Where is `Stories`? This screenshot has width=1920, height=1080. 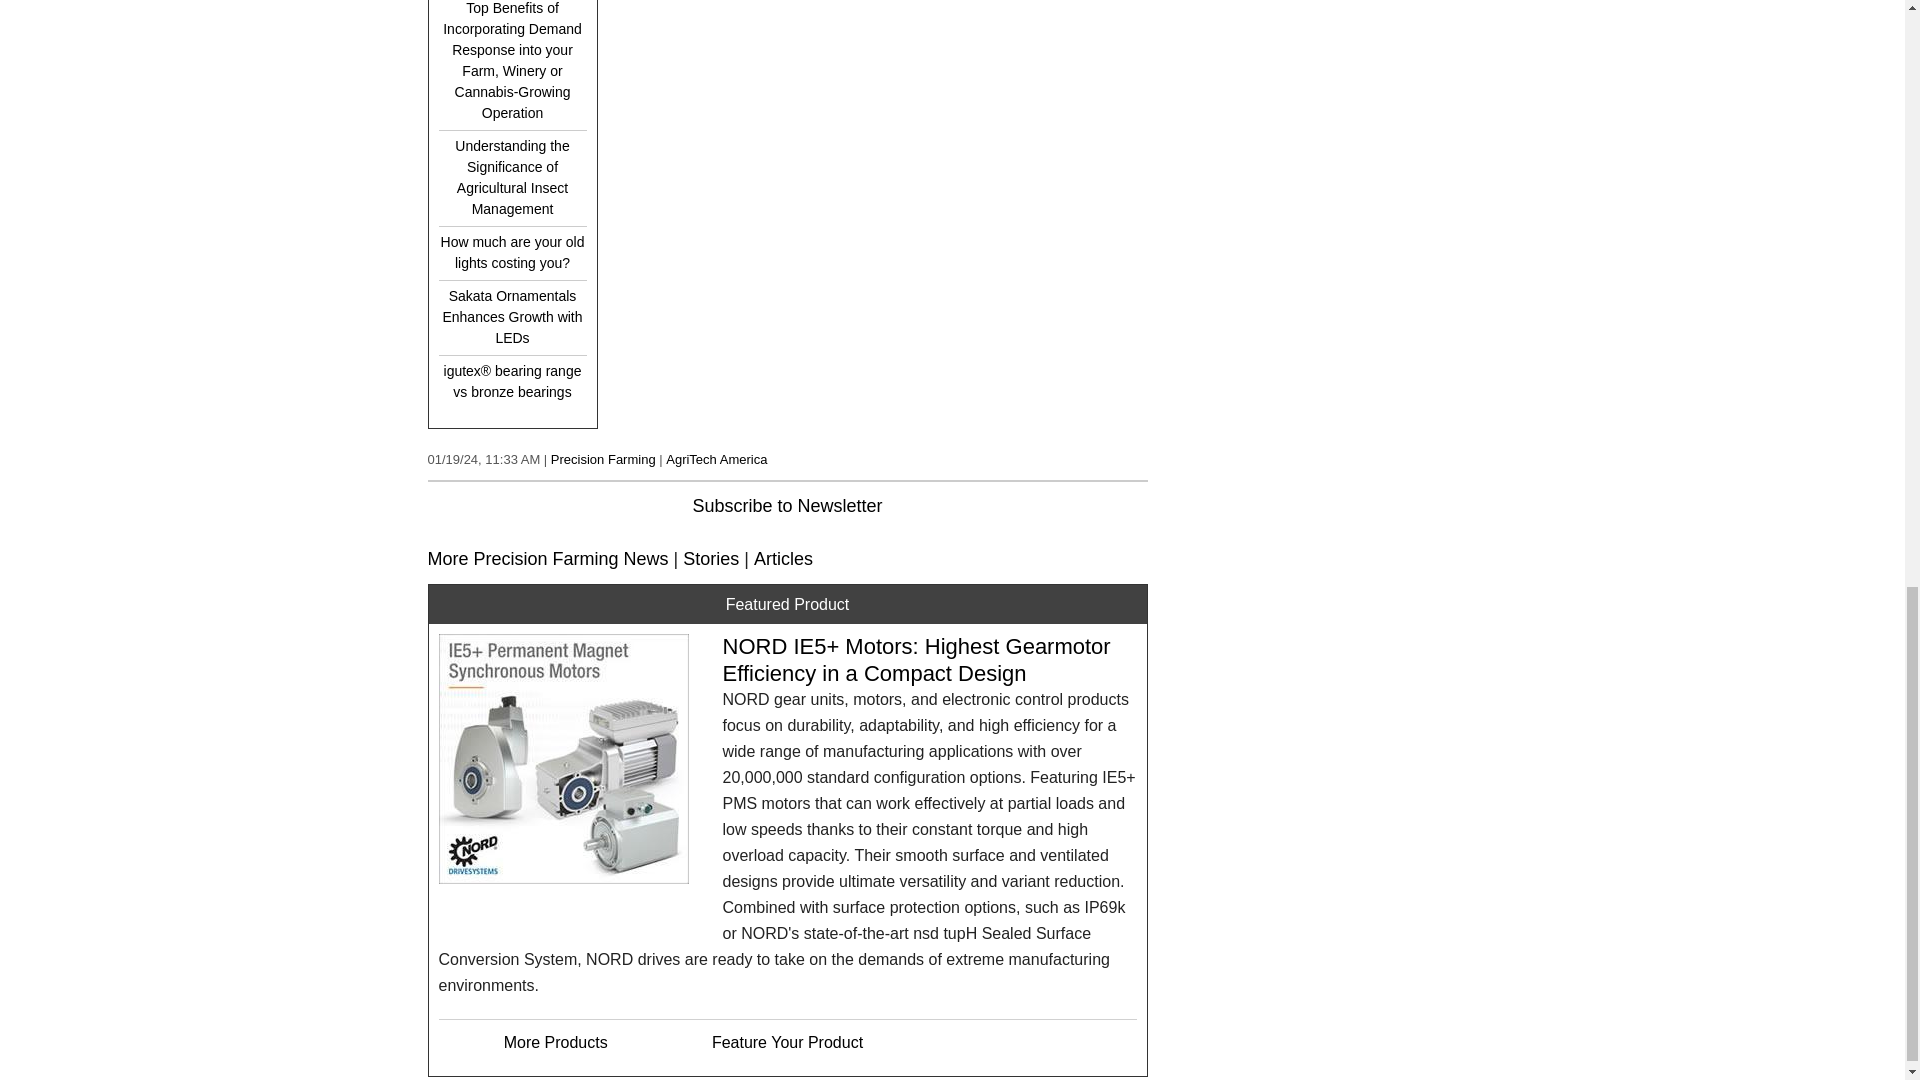
Stories is located at coordinates (711, 558).